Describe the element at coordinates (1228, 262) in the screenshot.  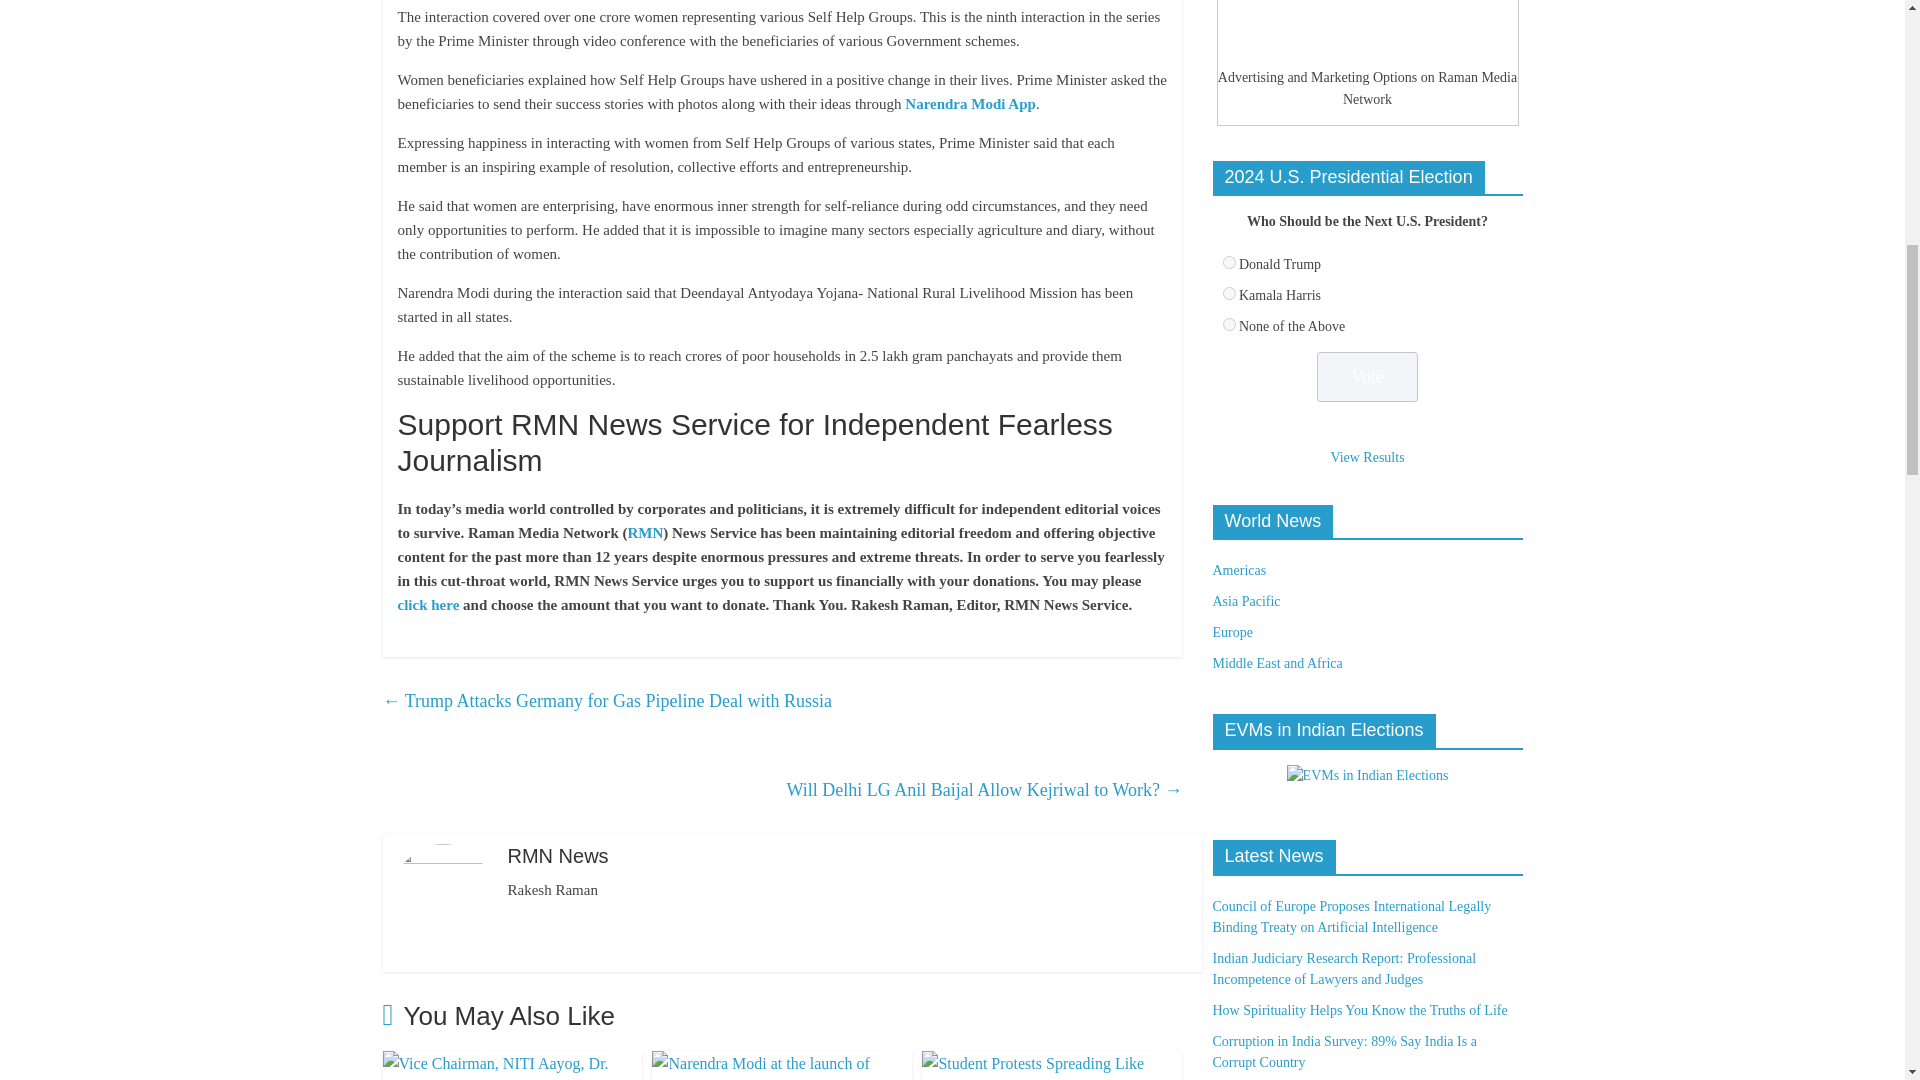
I see `189` at that location.